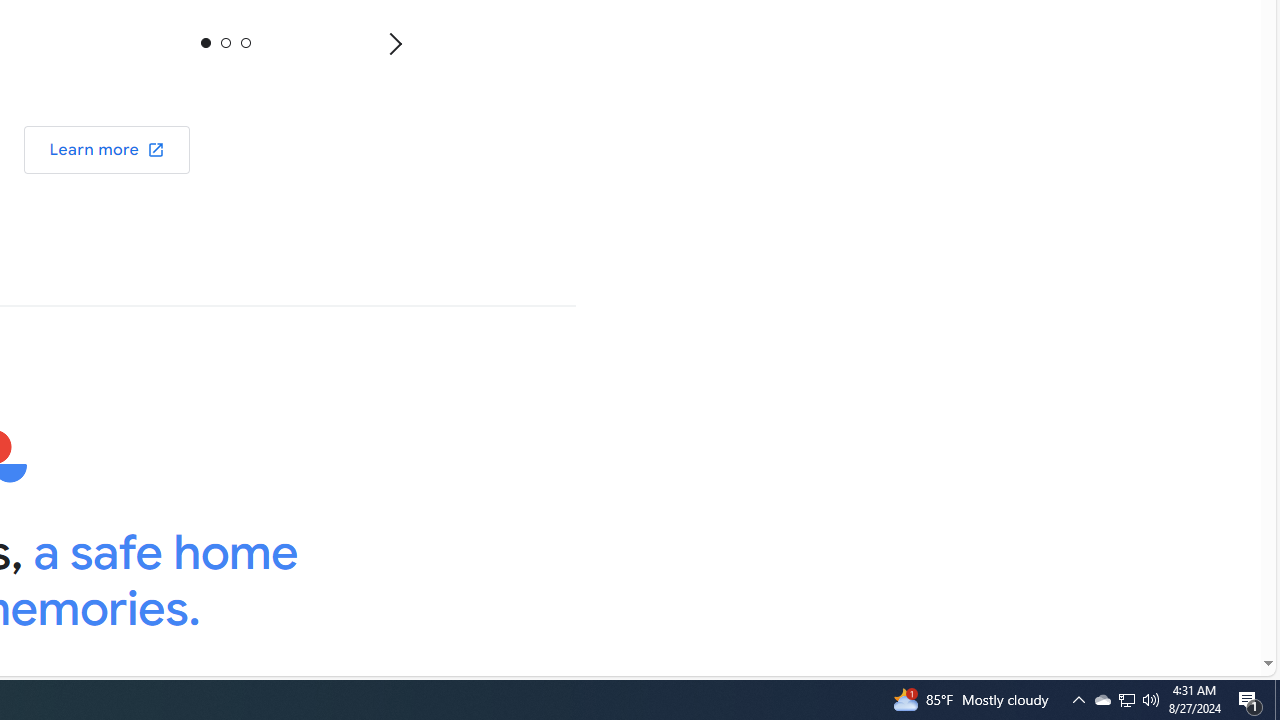 This screenshot has width=1280, height=720. Describe the element at coordinates (394, 43) in the screenshot. I see `Next` at that location.